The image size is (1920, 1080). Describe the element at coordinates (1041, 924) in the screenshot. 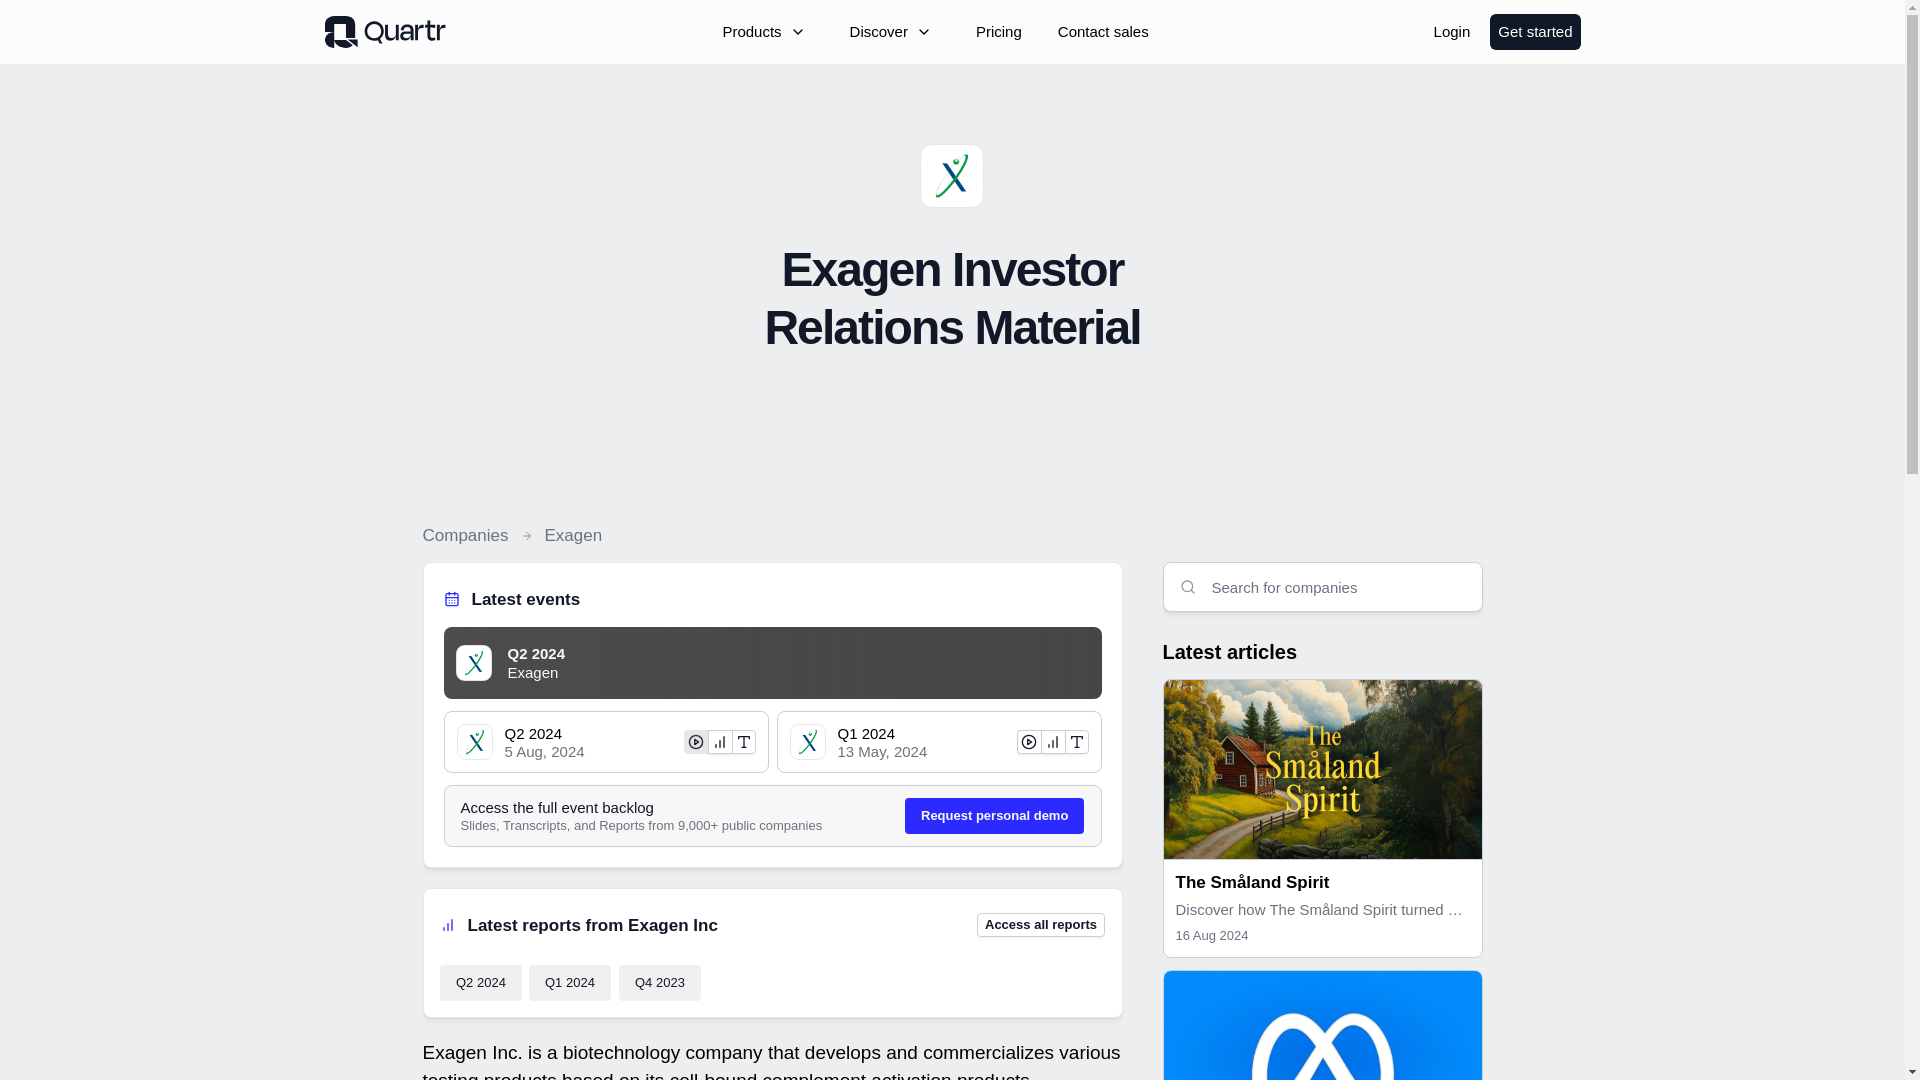

I see `Access all reports` at that location.